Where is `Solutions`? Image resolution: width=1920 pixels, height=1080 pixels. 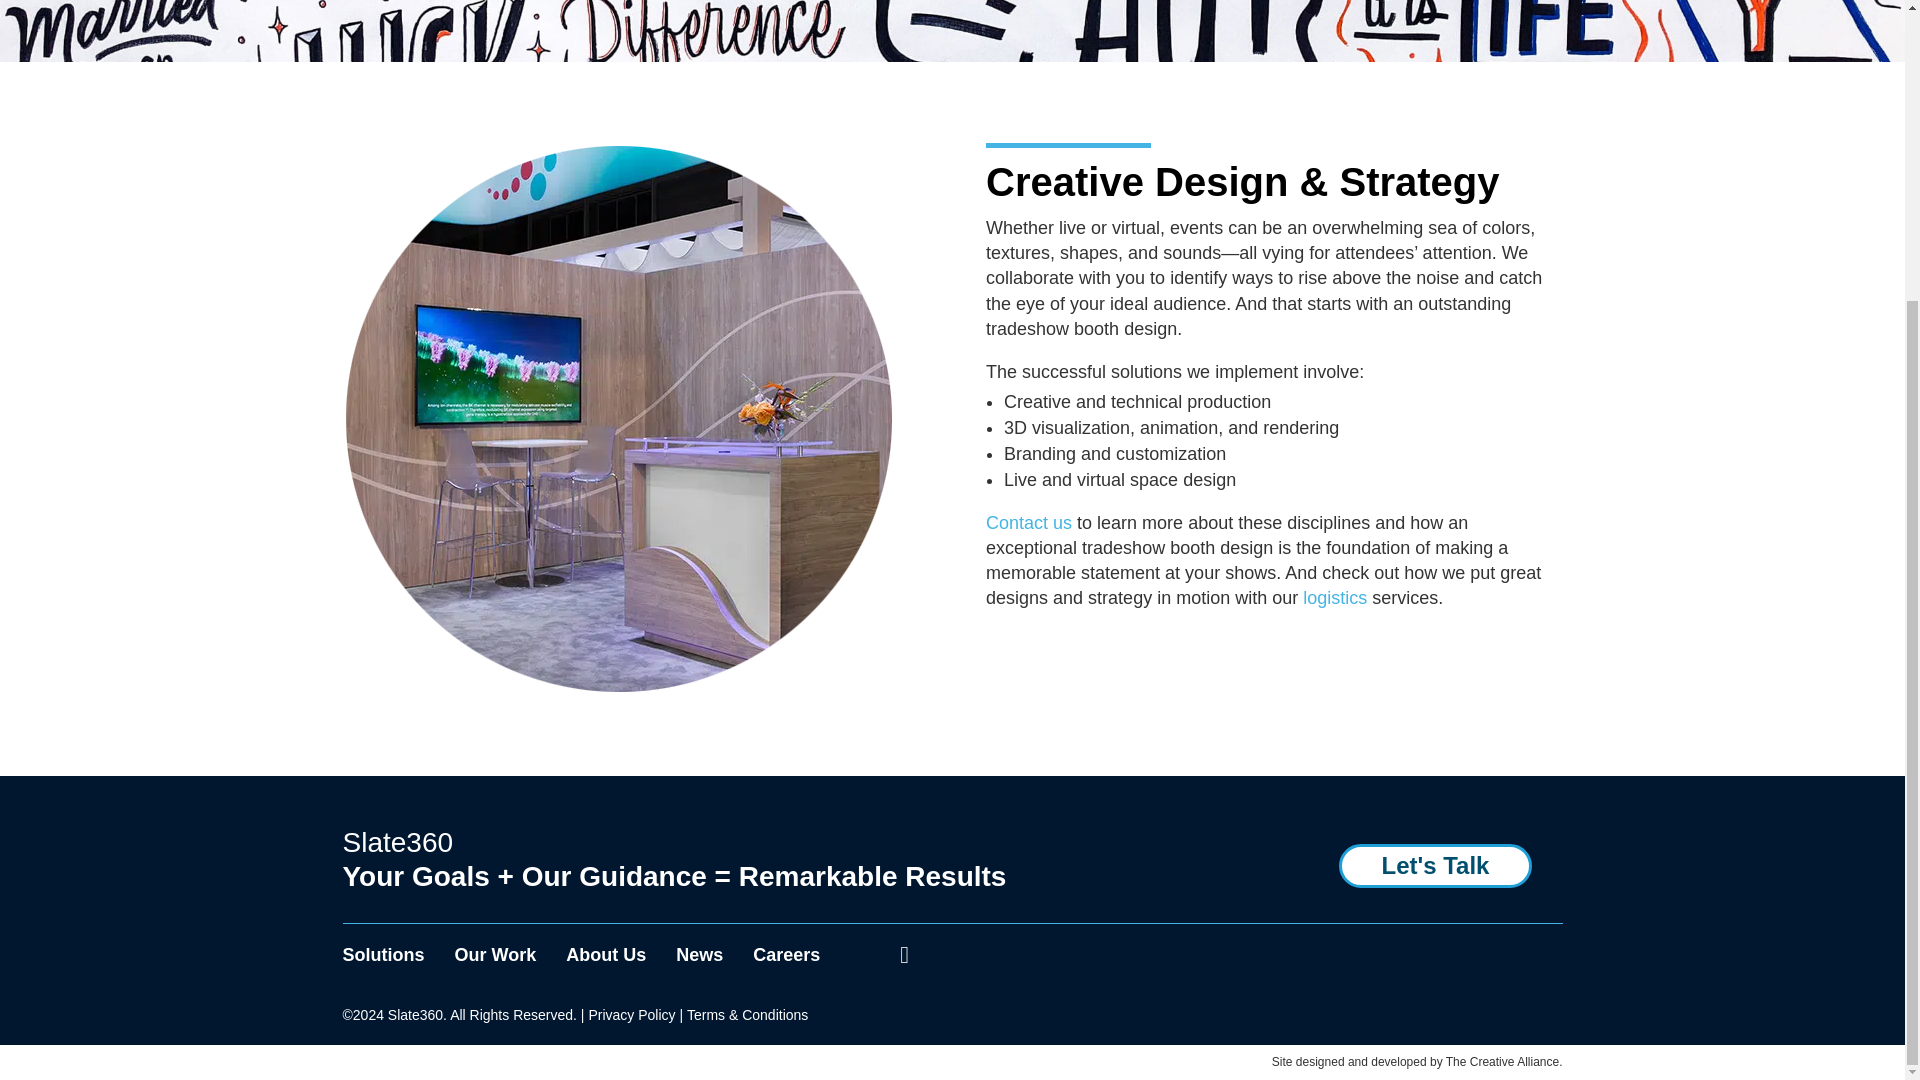
Solutions is located at coordinates (382, 955).